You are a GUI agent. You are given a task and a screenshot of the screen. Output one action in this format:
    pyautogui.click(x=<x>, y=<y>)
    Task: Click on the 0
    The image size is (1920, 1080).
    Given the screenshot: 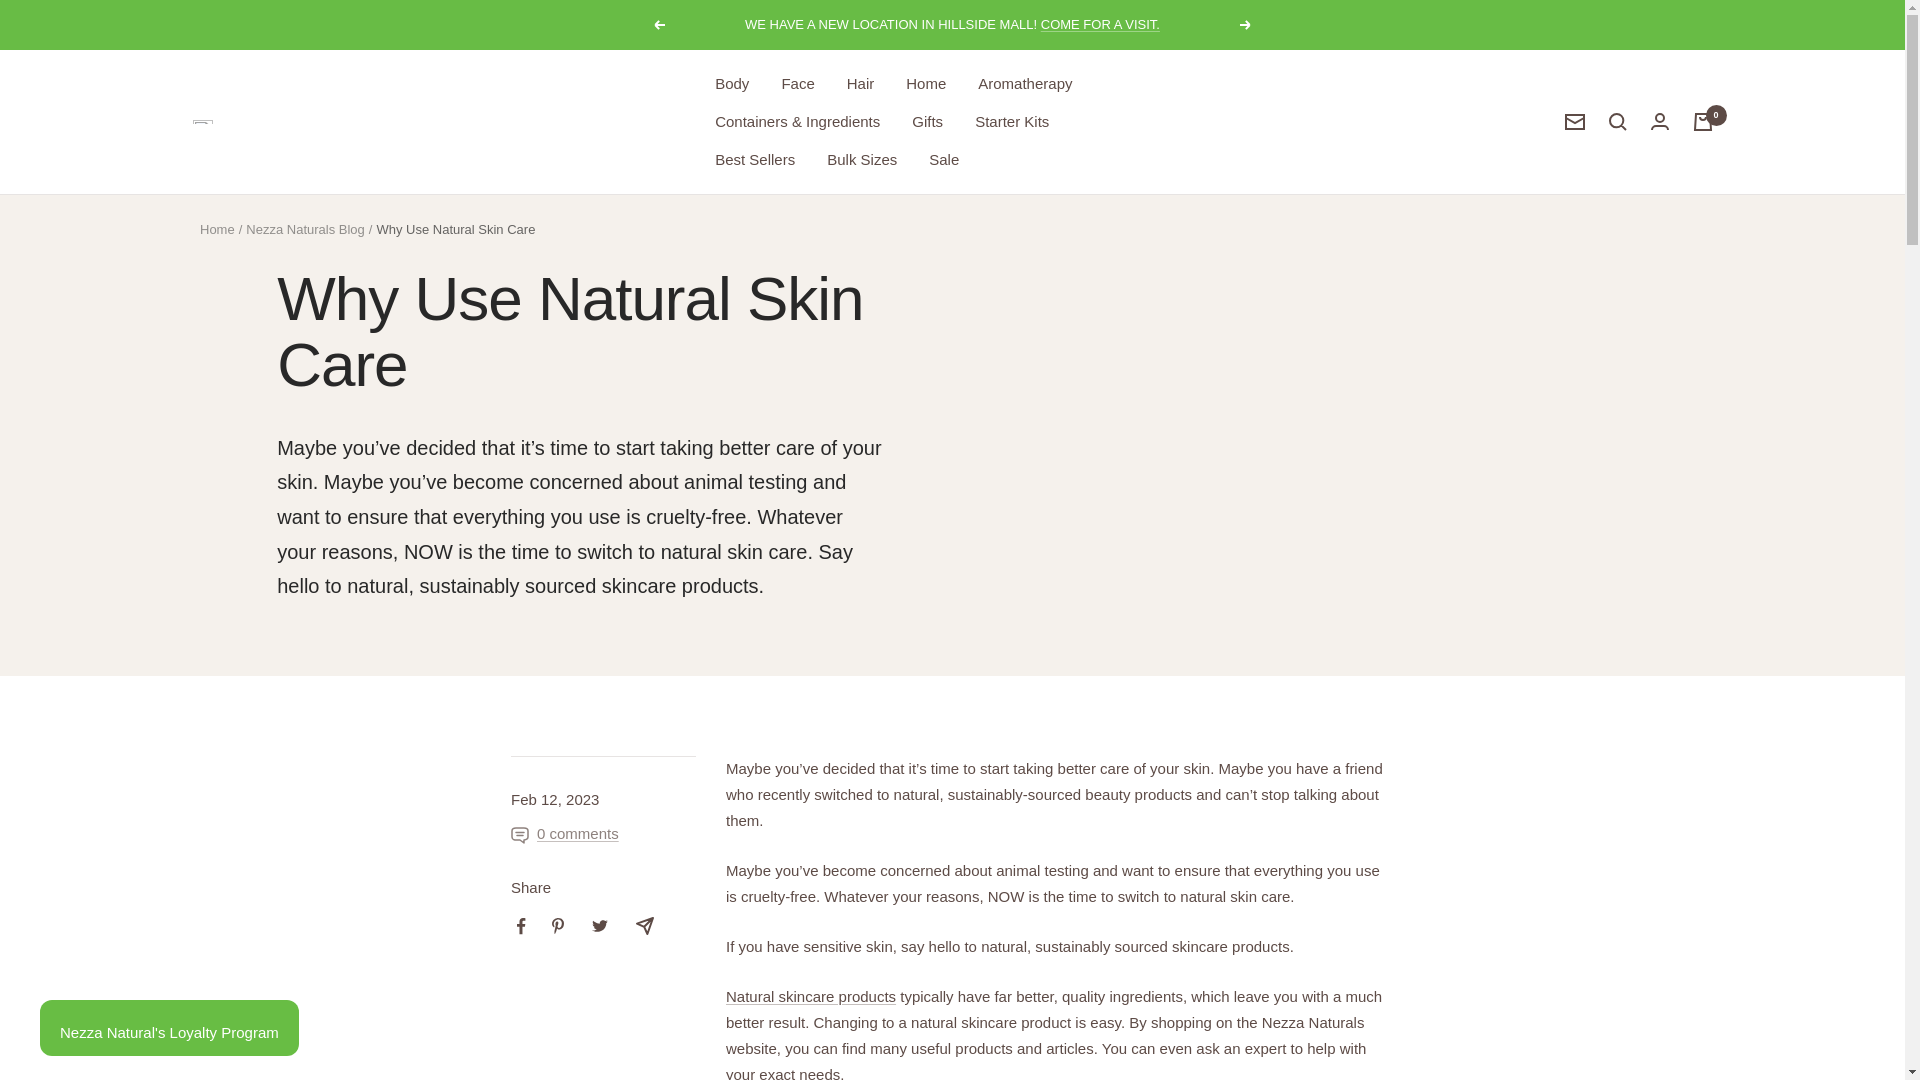 What is the action you would take?
    pyautogui.click(x=1702, y=122)
    